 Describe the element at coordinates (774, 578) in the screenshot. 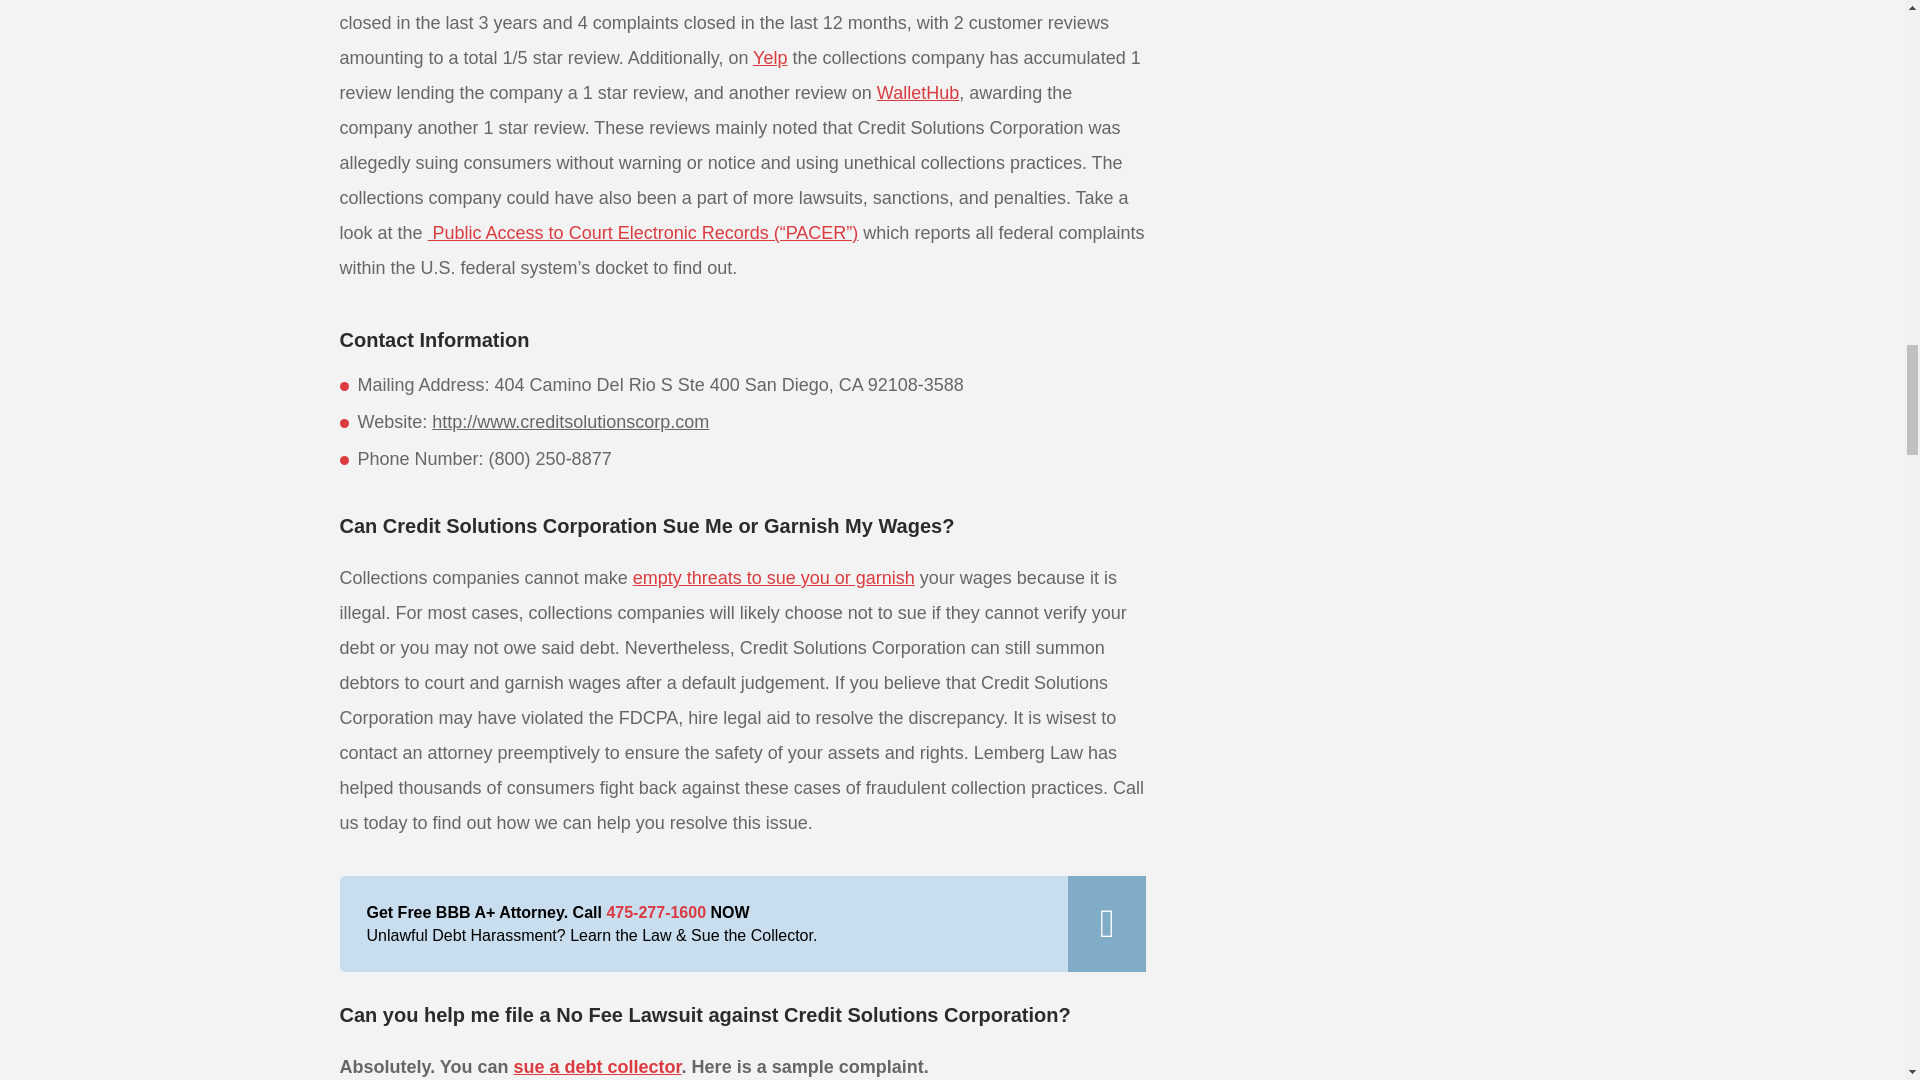

I see `empty threats to sue you or garnish` at that location.